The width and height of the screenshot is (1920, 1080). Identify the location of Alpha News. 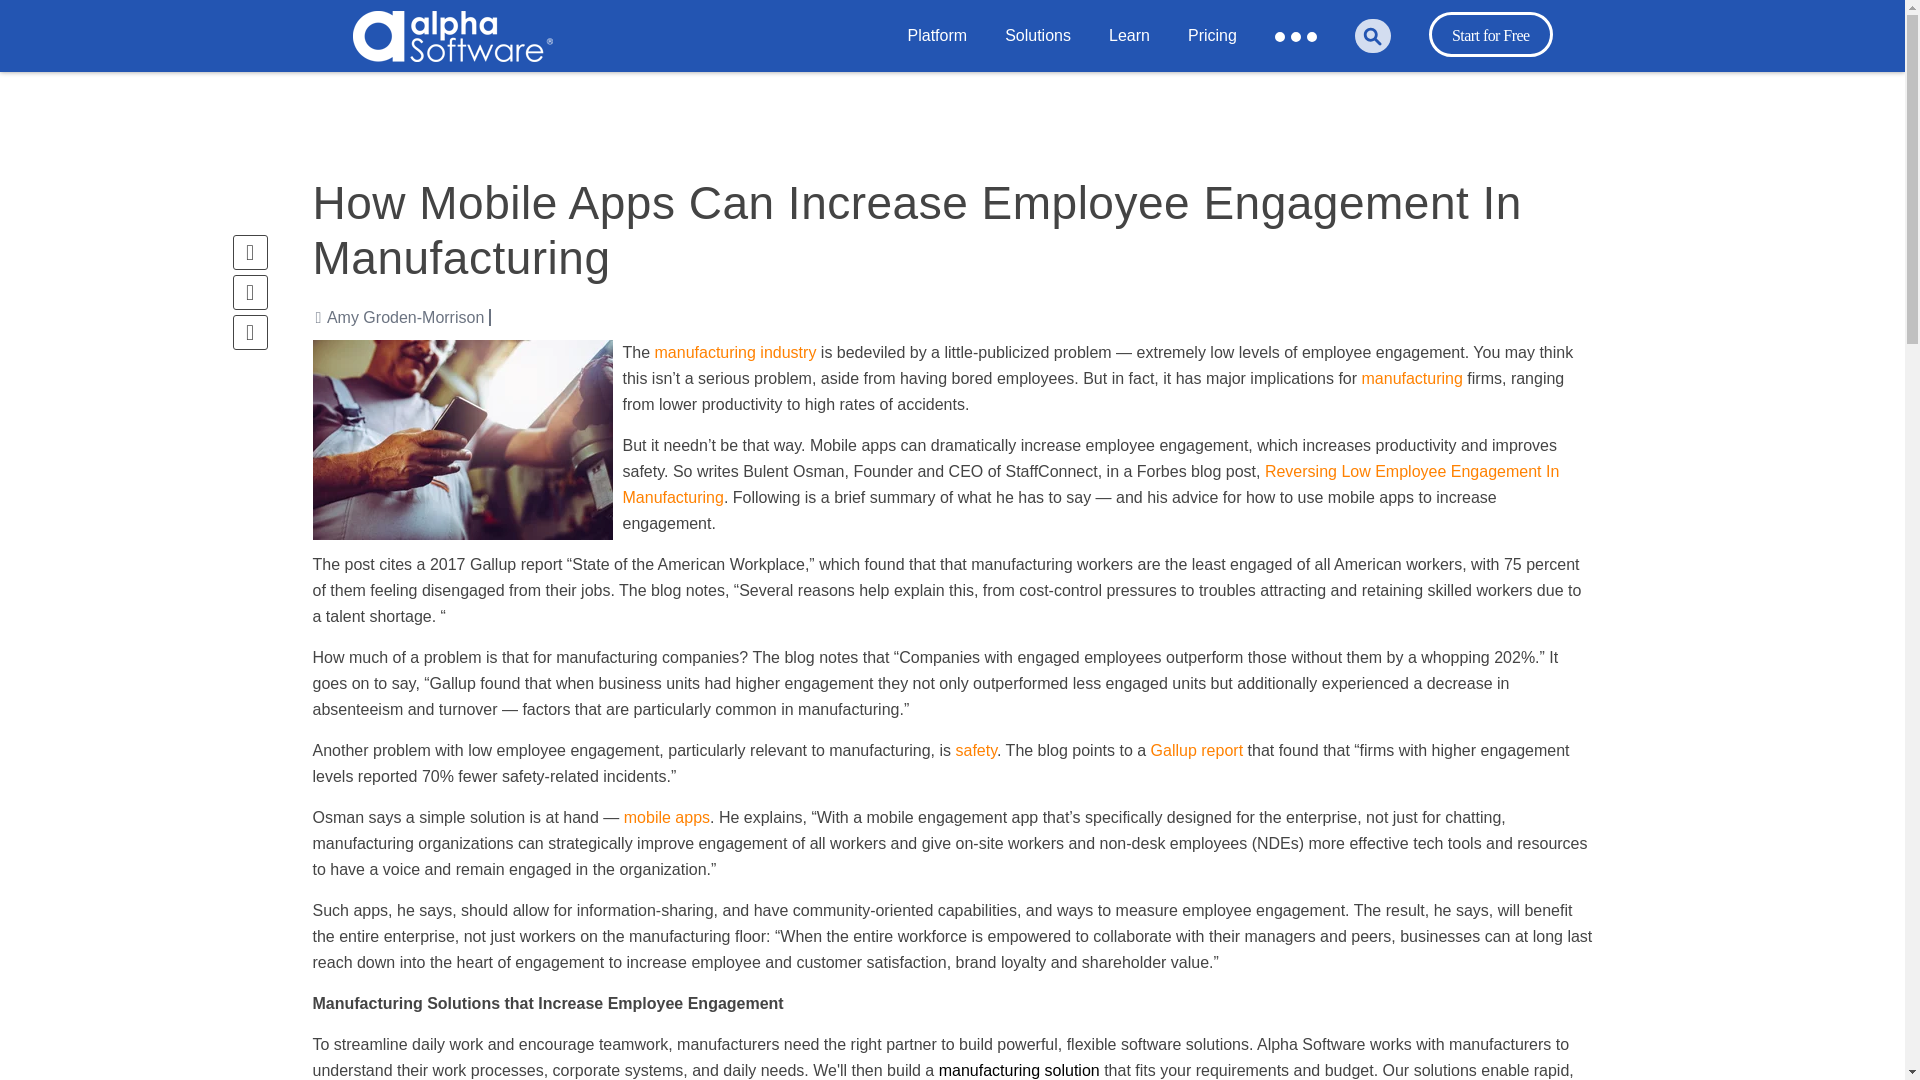
(916, 92).